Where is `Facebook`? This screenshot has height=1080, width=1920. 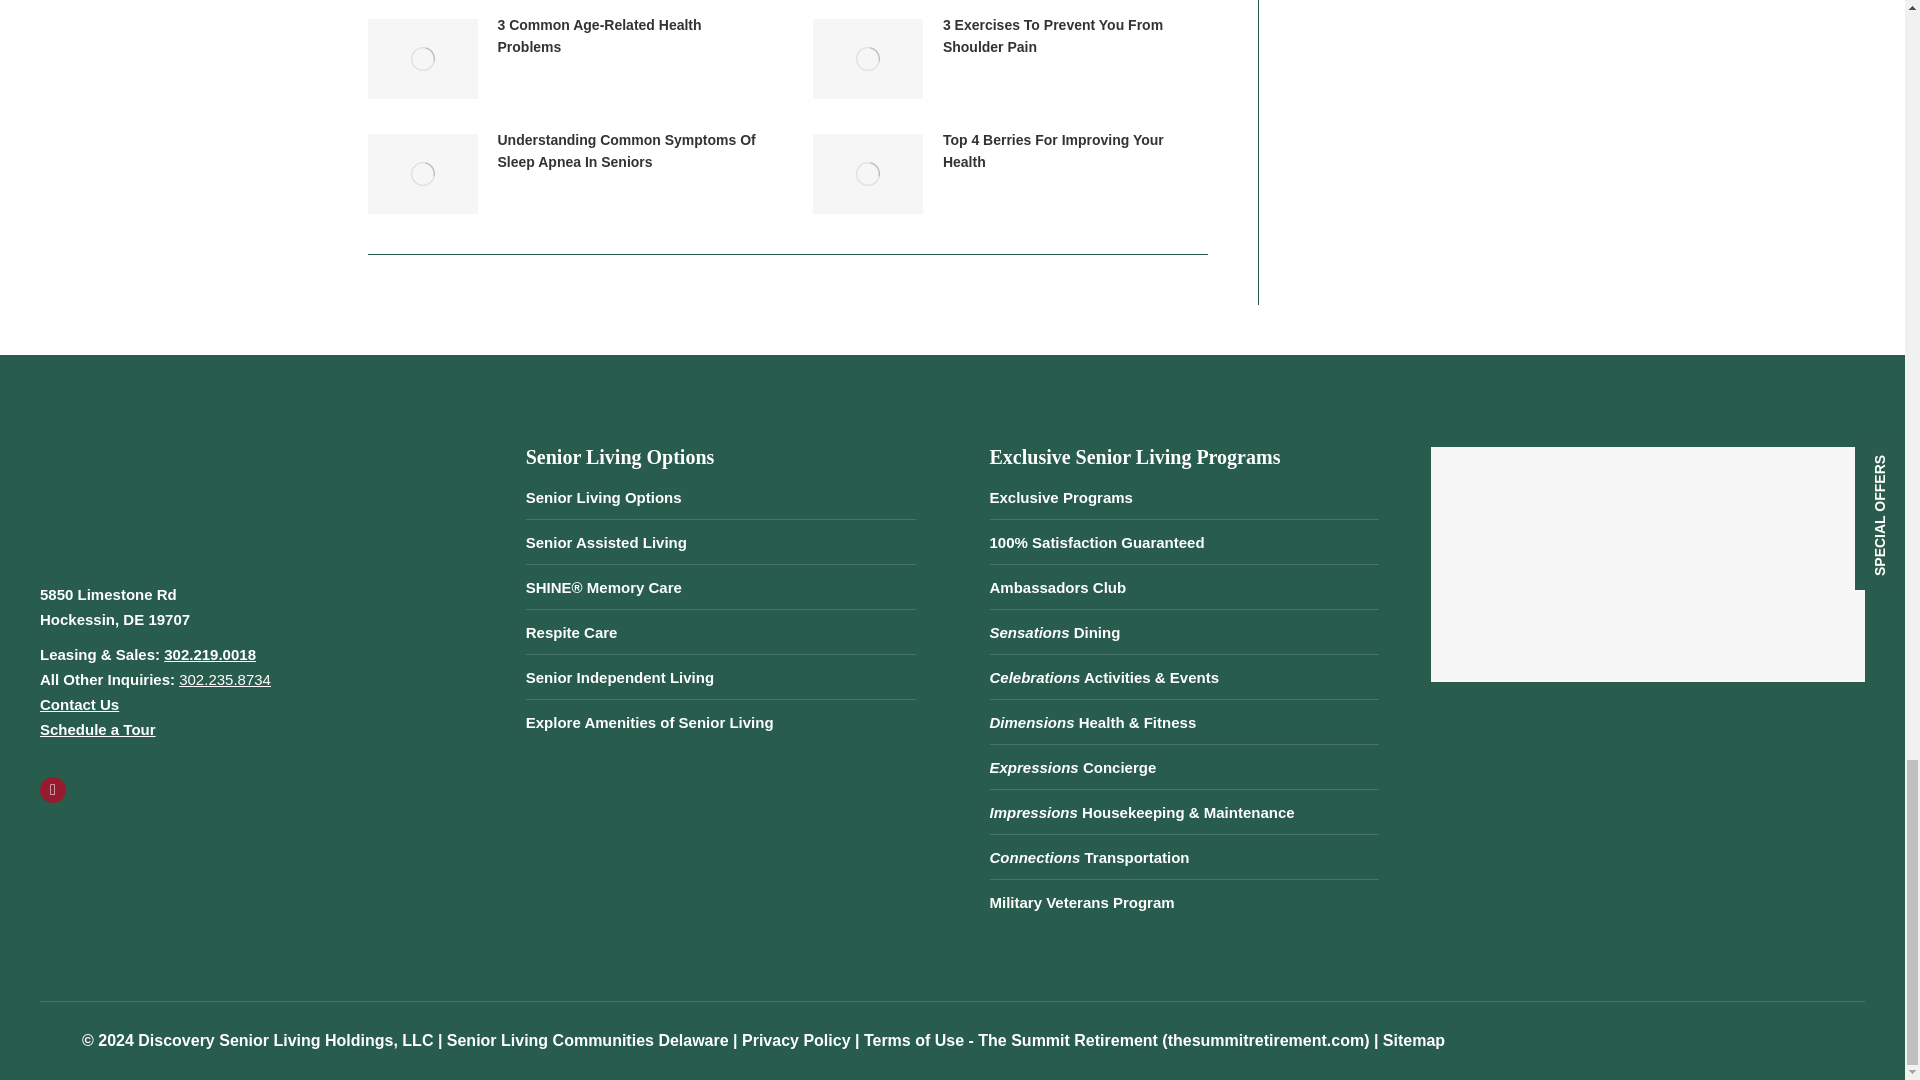 Facebook is located at coordinates (52, 790).